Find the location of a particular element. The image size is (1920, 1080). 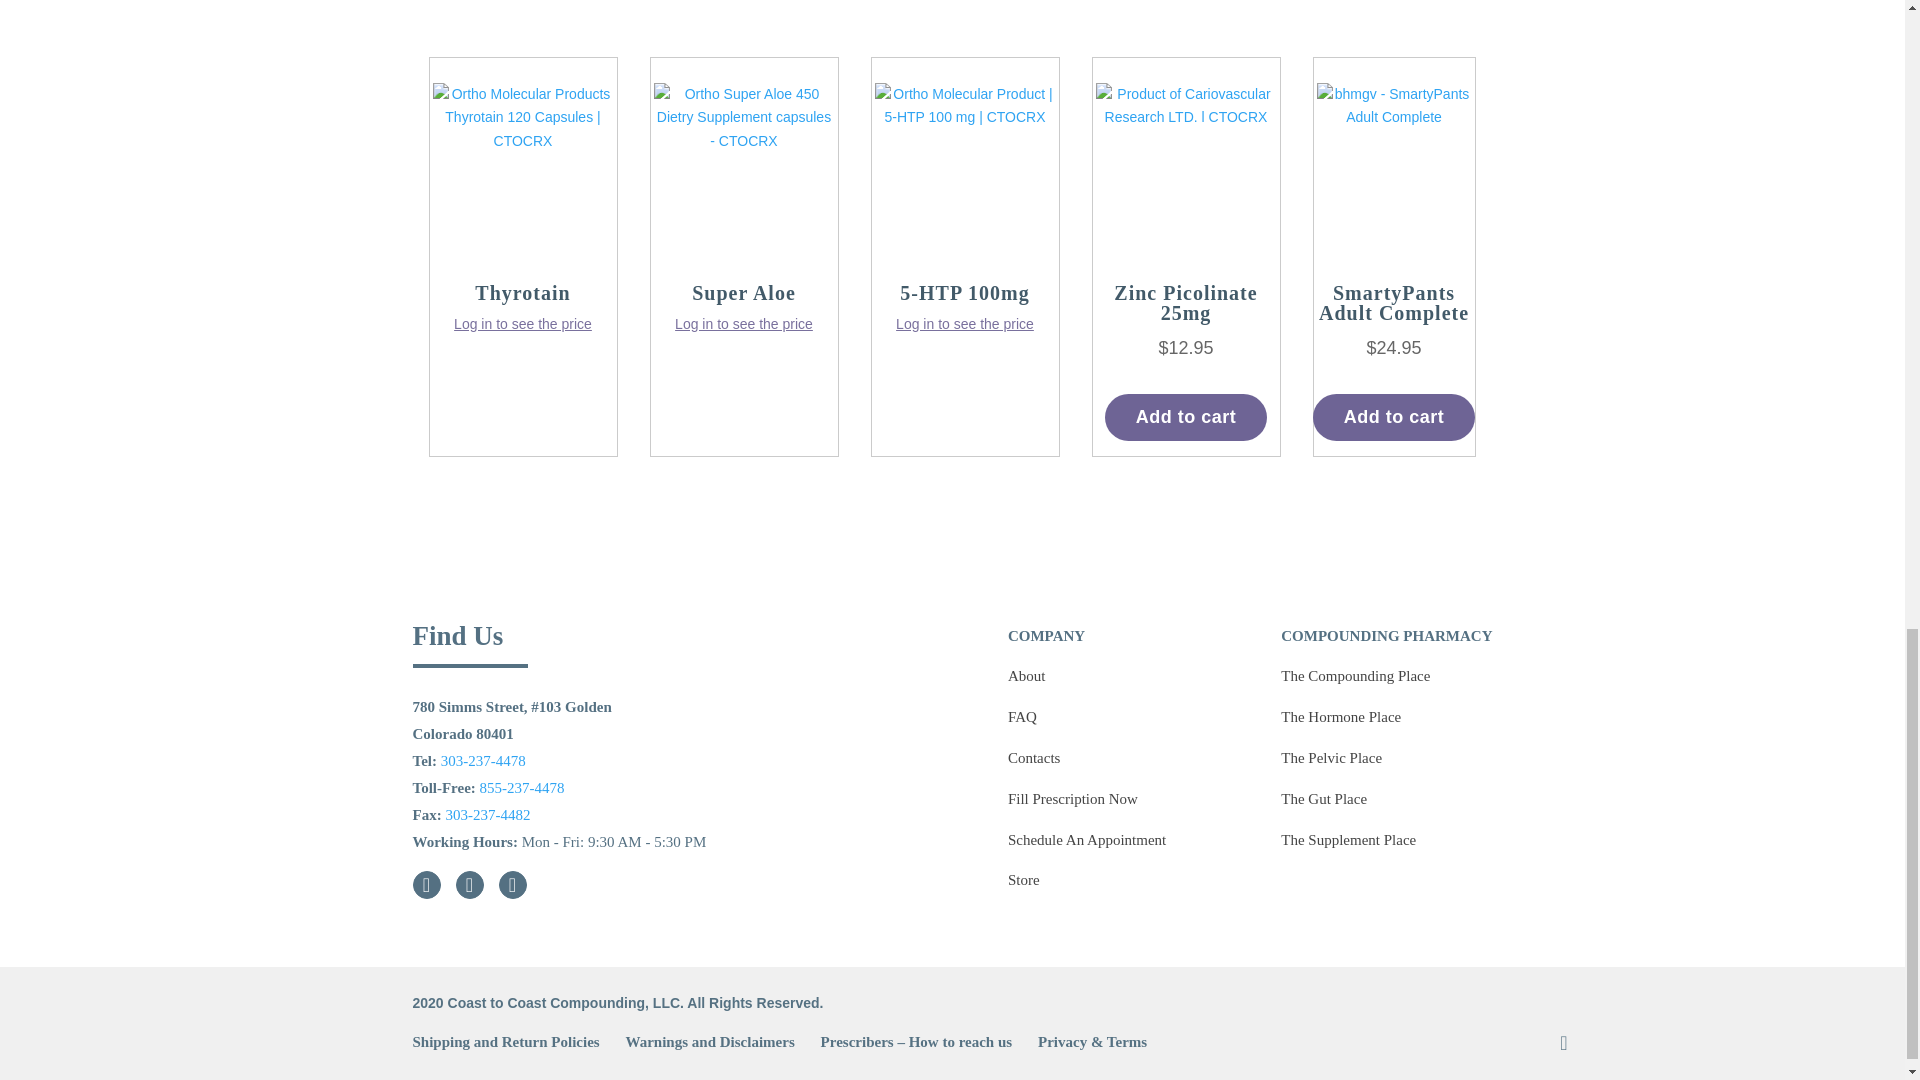

Add to cart is located at coordinates (1186, 417).